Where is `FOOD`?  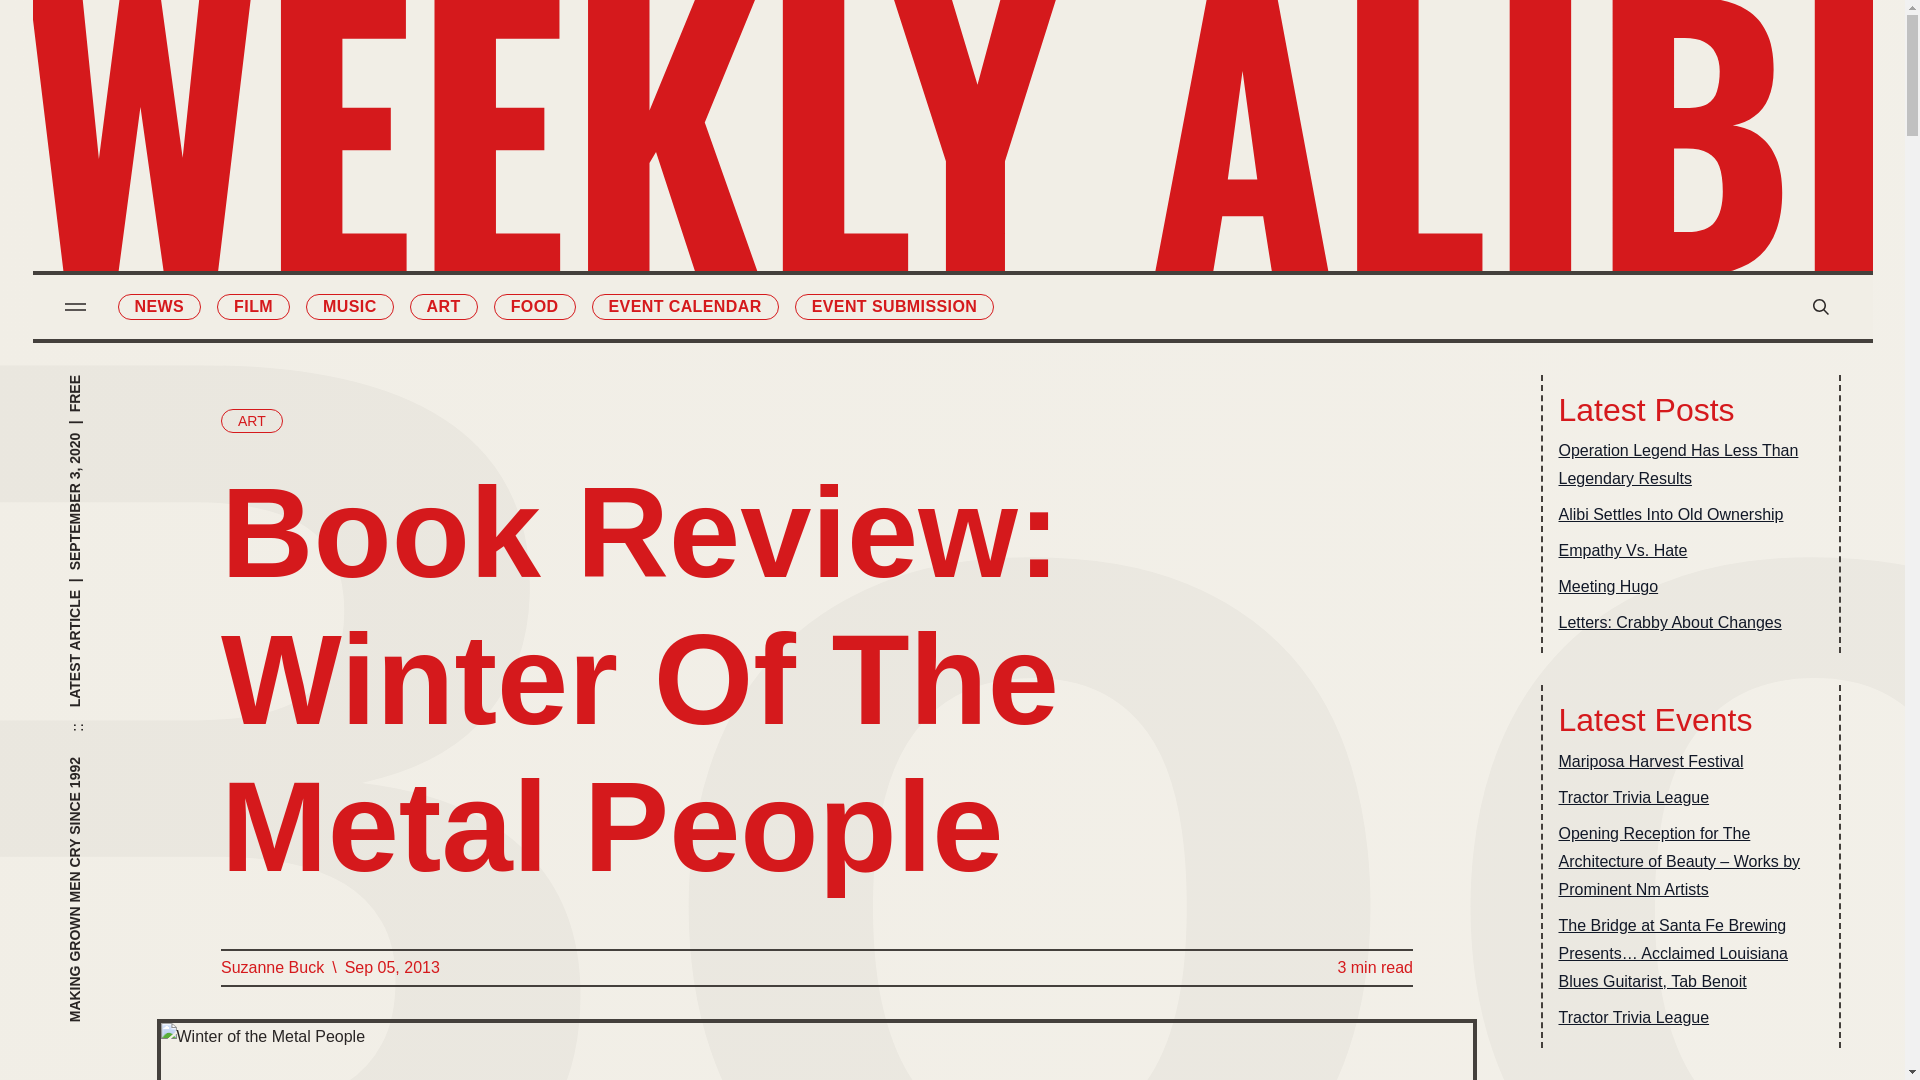
FOOD is located at coordinates (534, 306).